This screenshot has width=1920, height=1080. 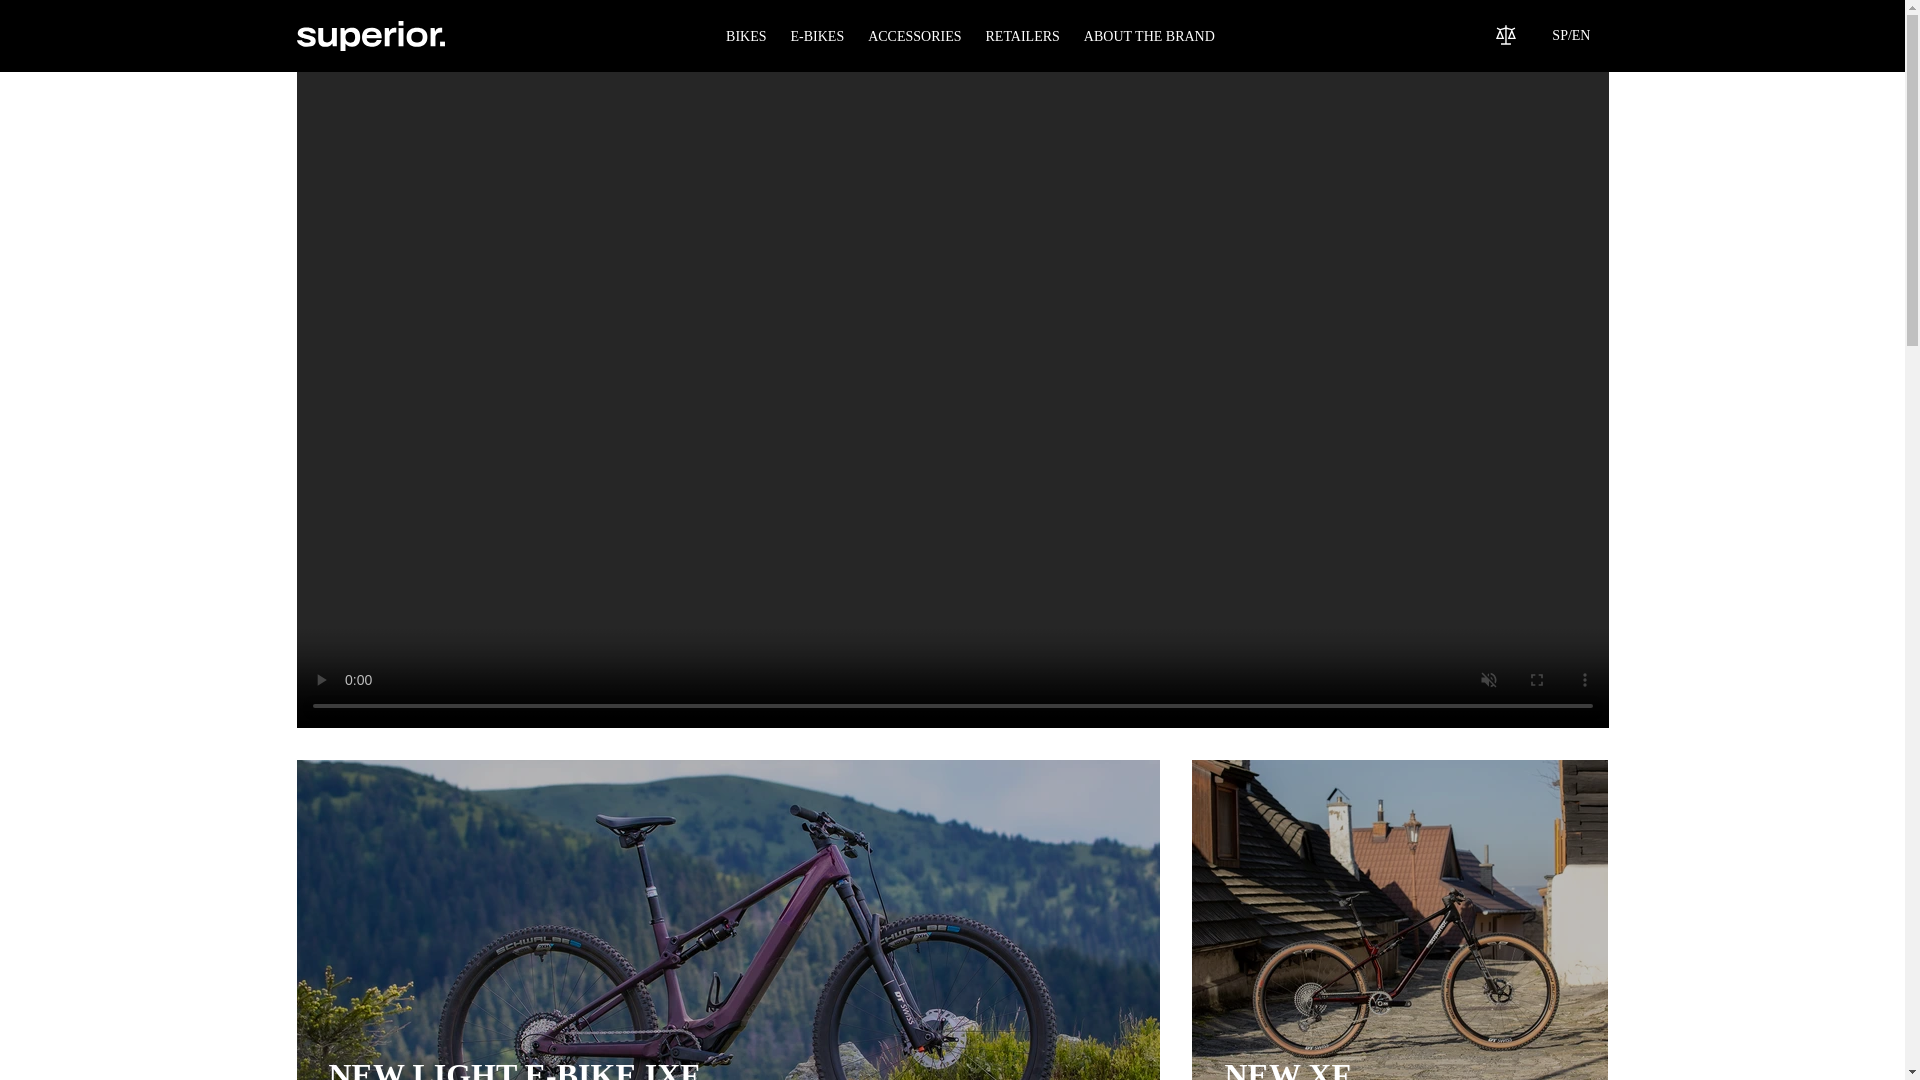 What do you see at coordinates (816, 36) in the screenshot?
I see `E-BIKES` at bounding box center [816, 36].